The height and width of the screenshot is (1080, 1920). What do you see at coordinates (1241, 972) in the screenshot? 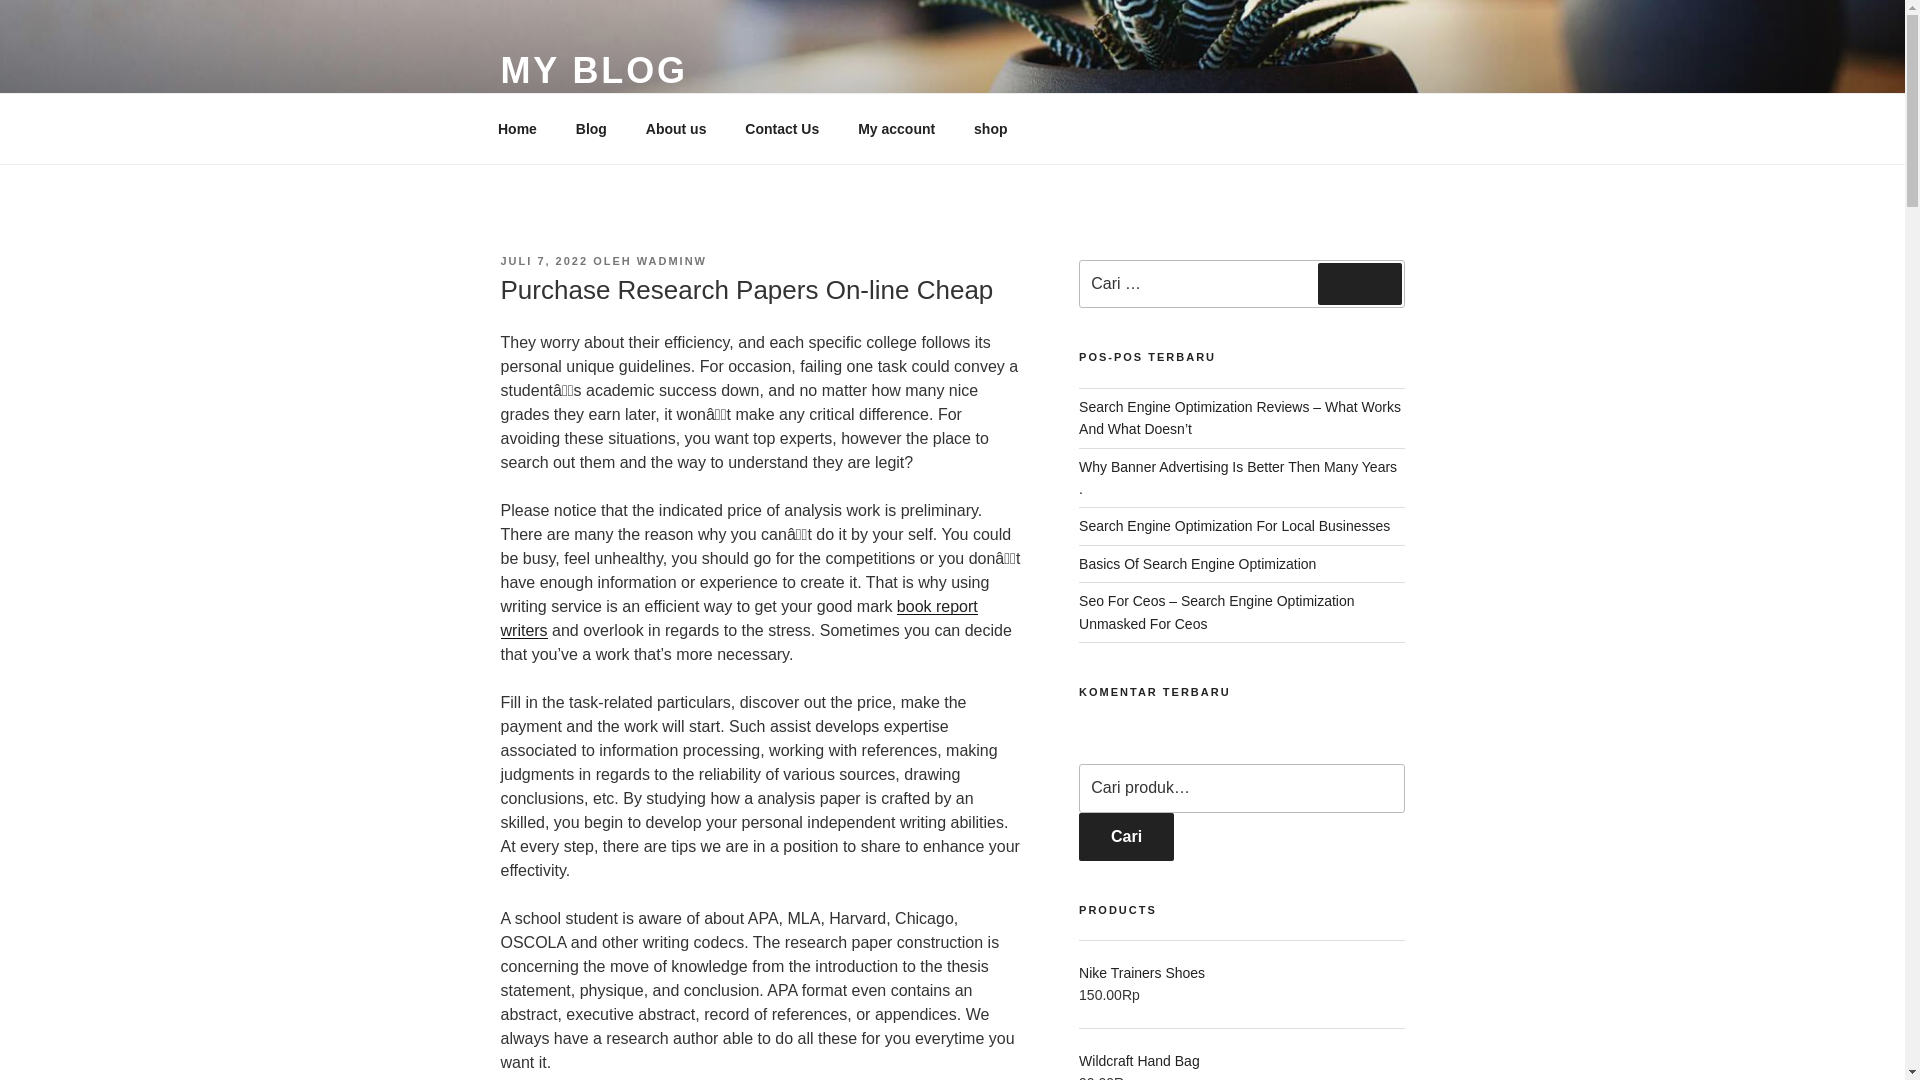
I see `Nike Trainers Shoes` at bounding box center [1241, 972].